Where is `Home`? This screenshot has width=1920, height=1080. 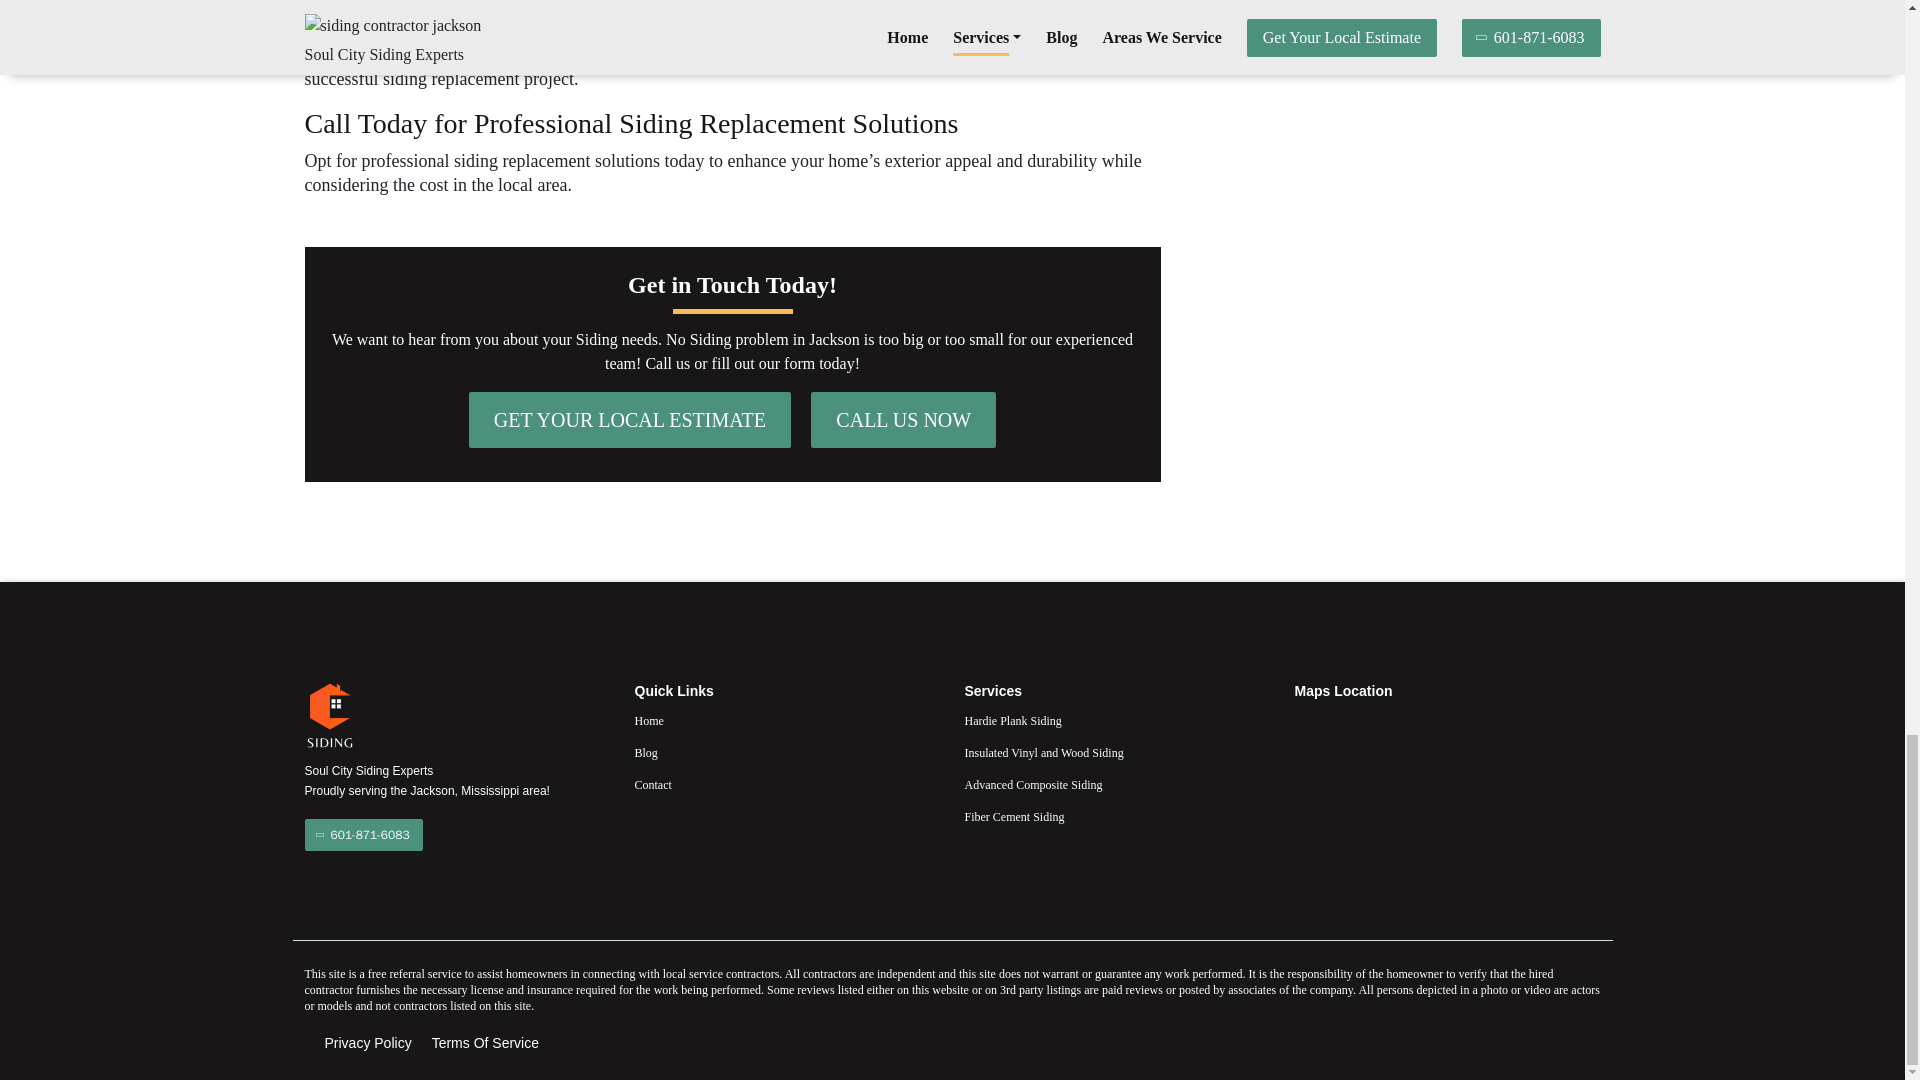 Home is located at coordinates (786, 720).